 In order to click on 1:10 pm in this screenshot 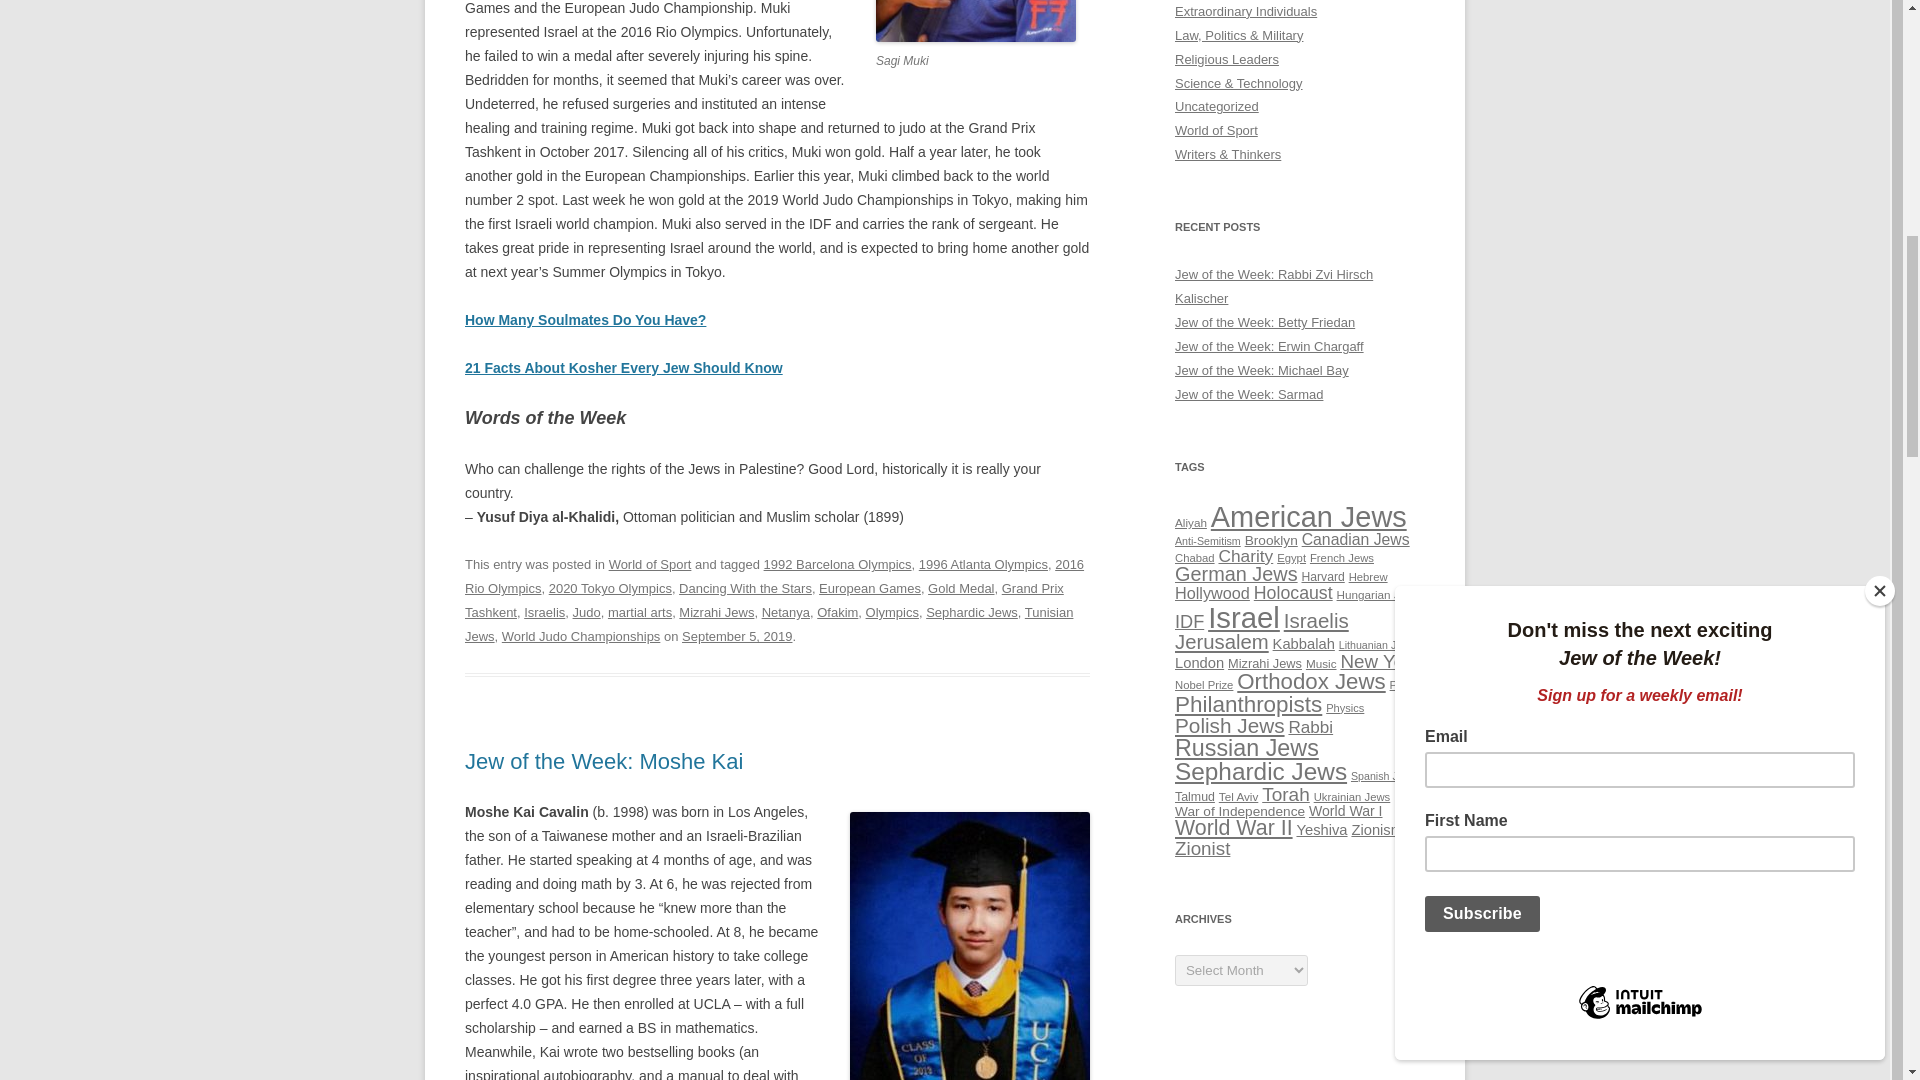, I will do `click(736, 636)`.